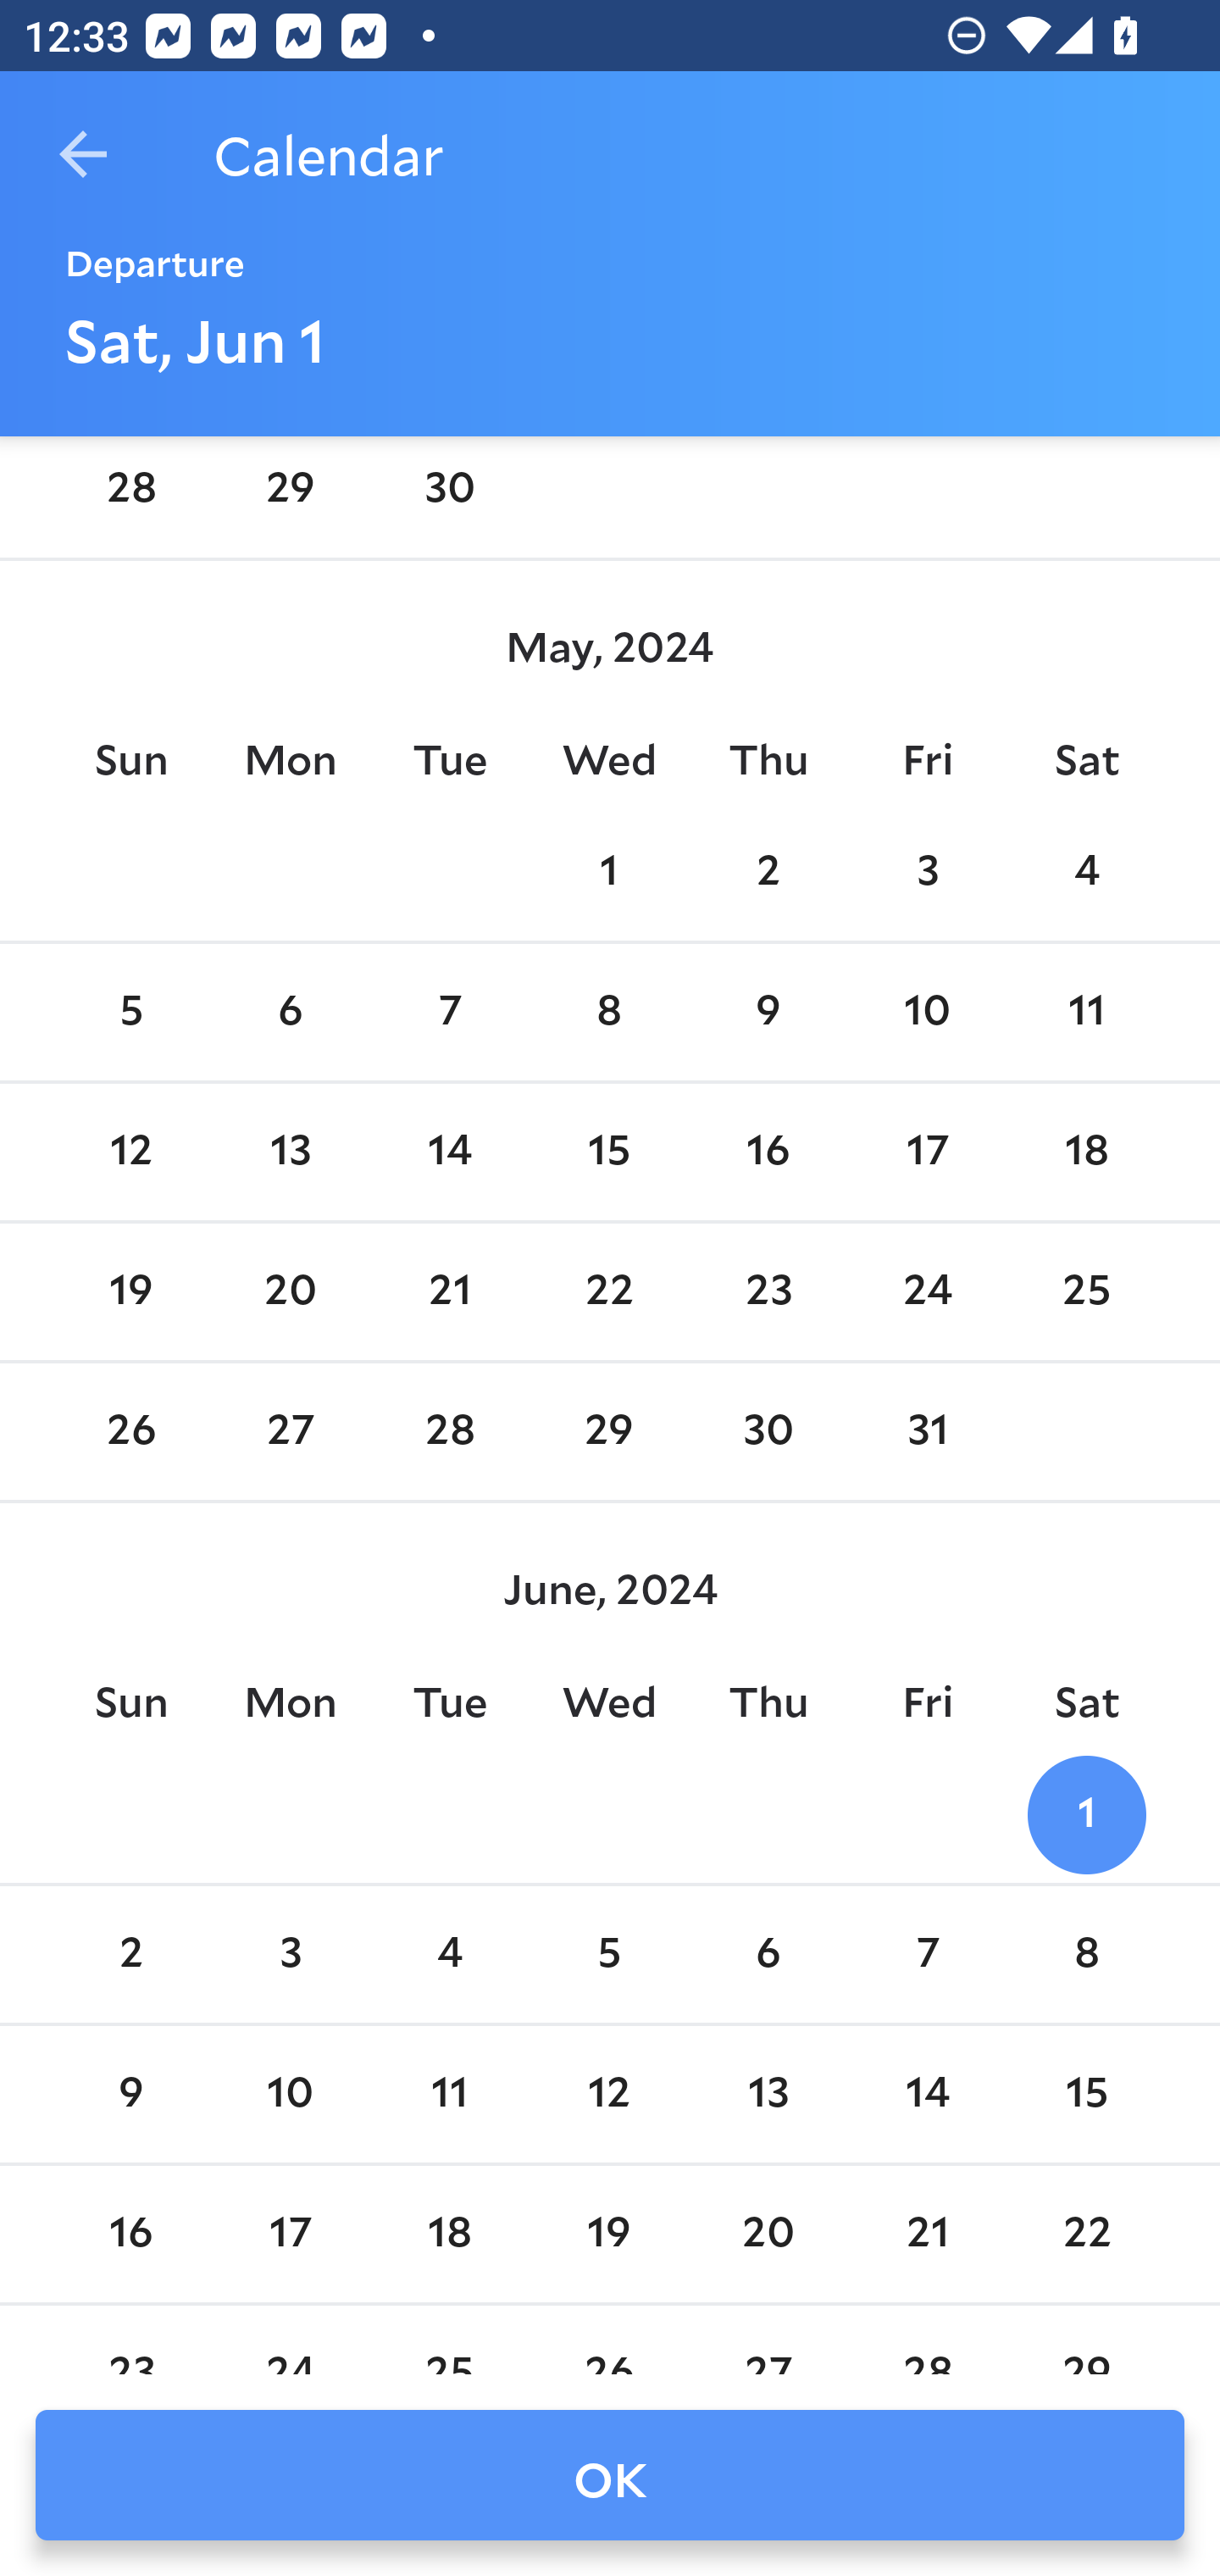  Describe the element at coordinates (927, 1432) in the screenshot. I see `31` at that location.